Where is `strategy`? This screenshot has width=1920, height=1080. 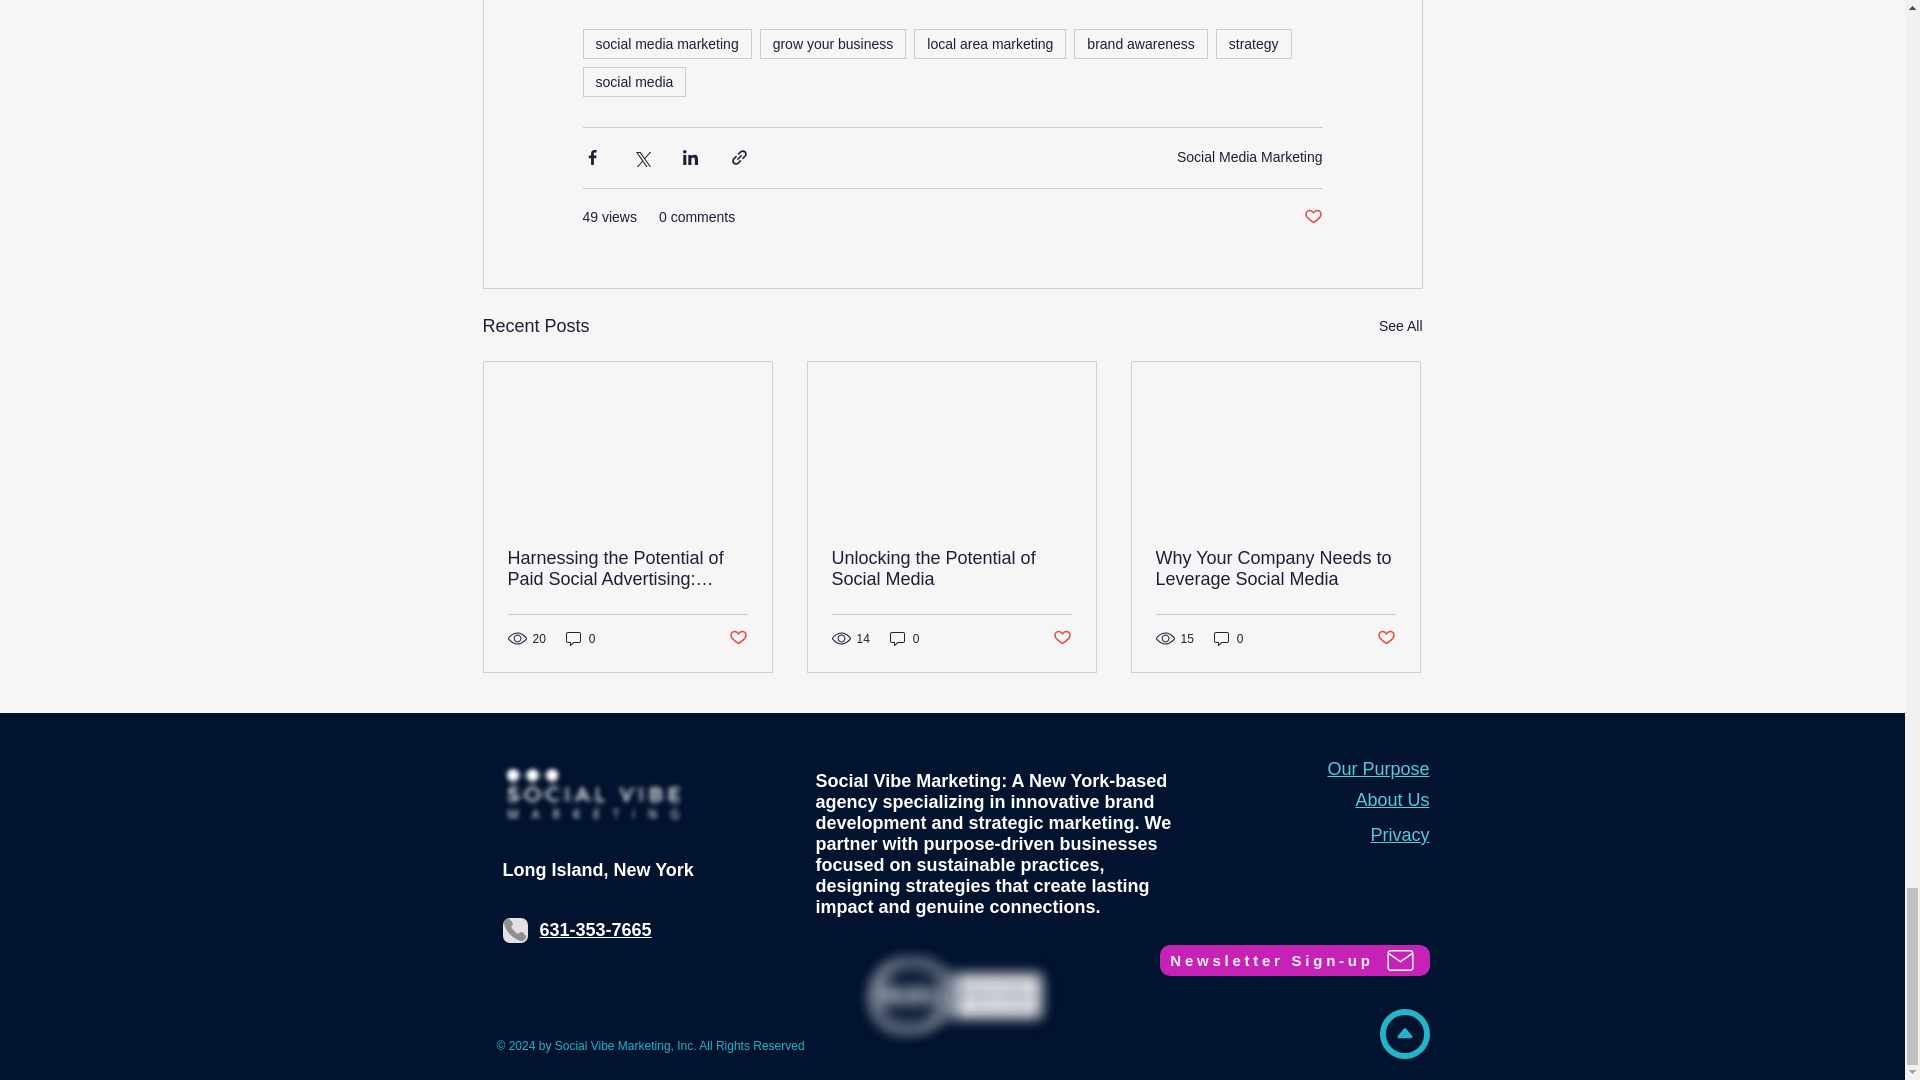 strategy is located at coordinates (1254, 44).